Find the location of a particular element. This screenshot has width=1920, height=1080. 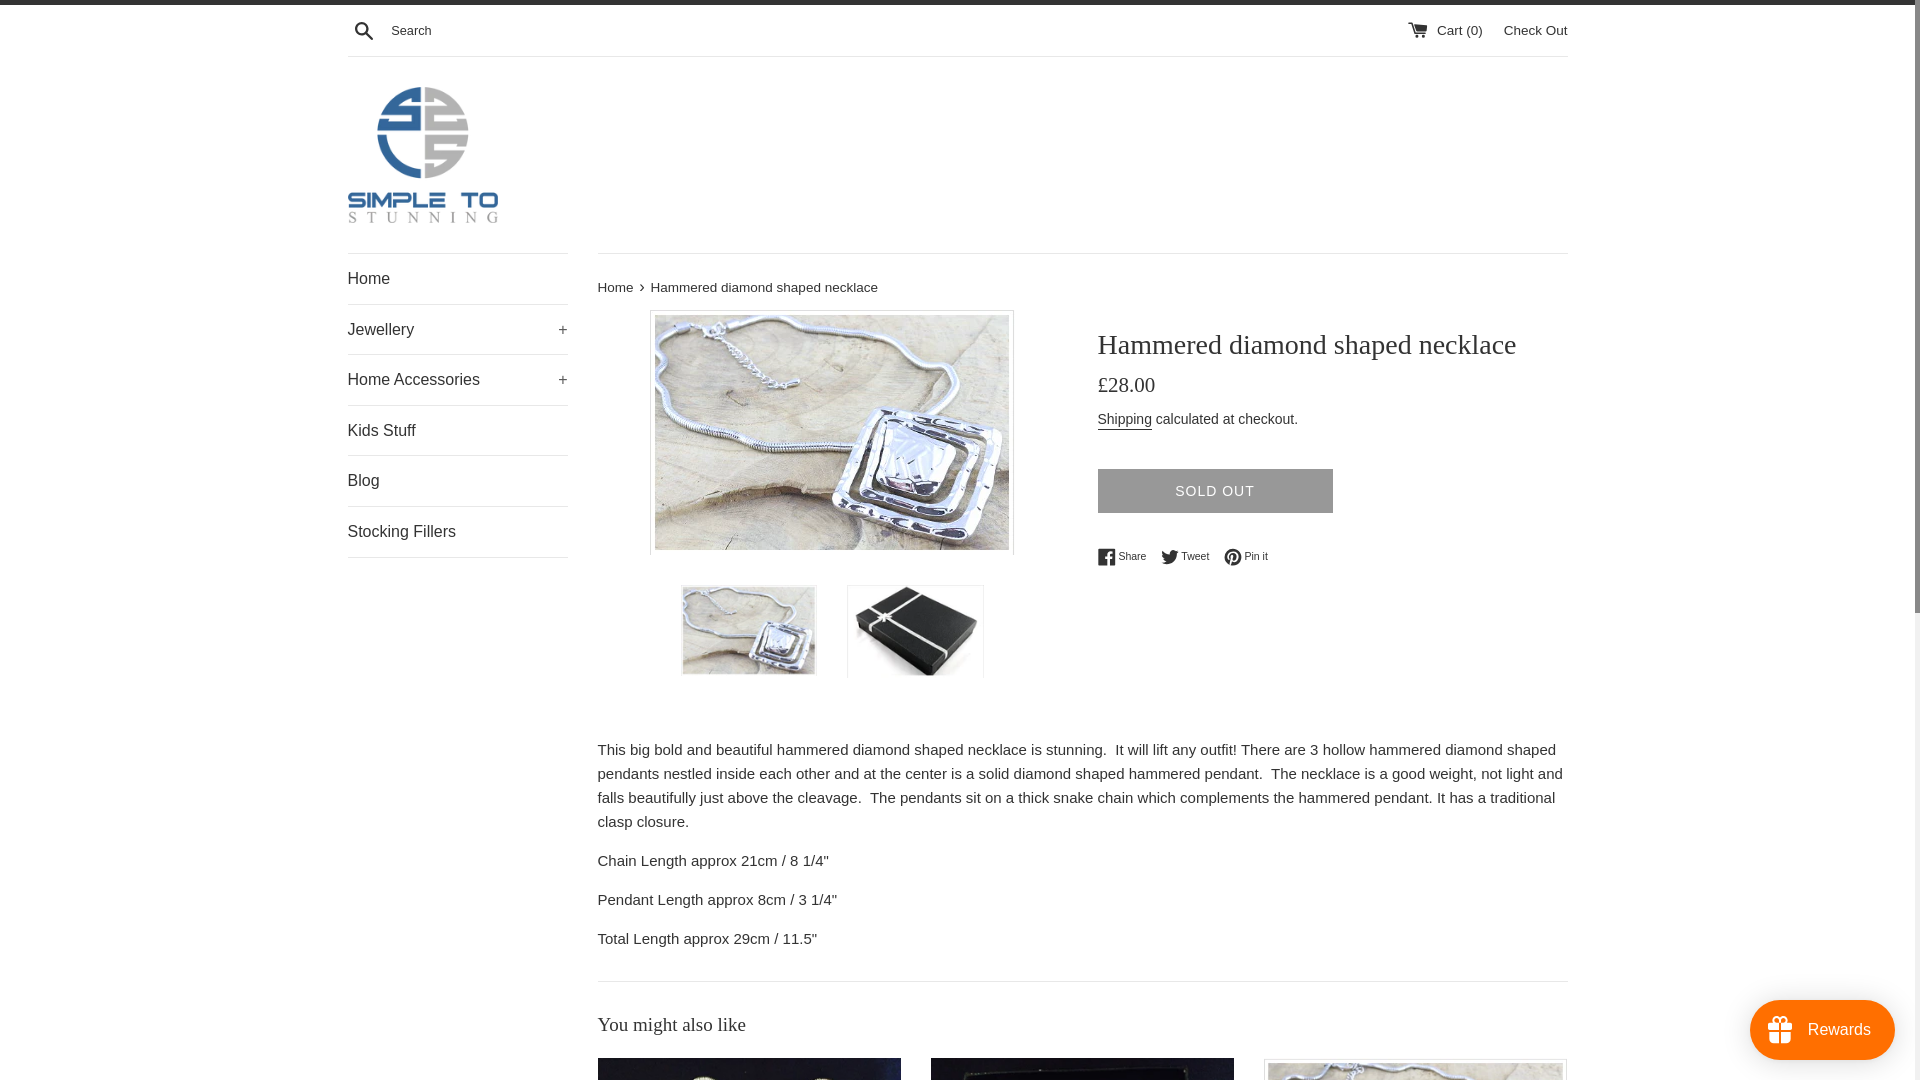

Search is located at coordinates (458, 278).